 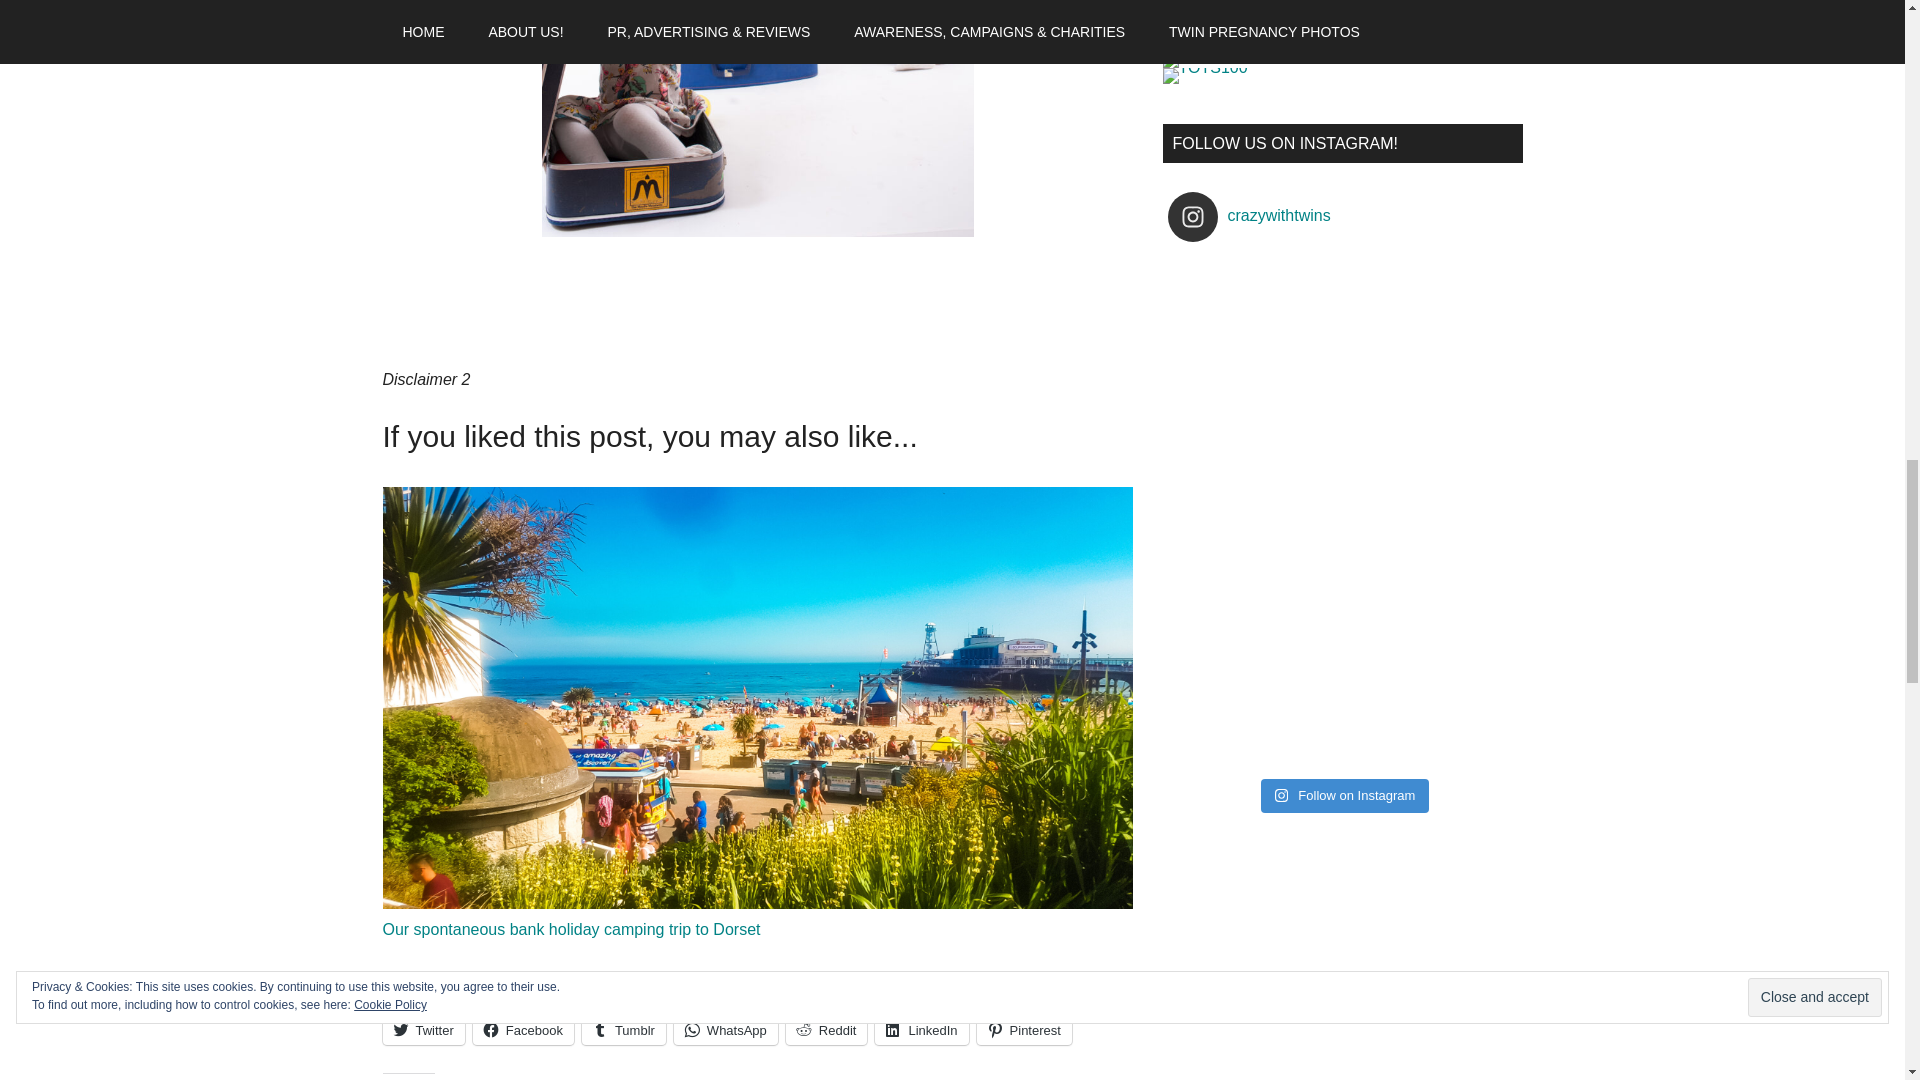 What do you see at coordinates (423, 1030) in the screenshot?
I see `Twitter` at bounding box center [423, 1030].